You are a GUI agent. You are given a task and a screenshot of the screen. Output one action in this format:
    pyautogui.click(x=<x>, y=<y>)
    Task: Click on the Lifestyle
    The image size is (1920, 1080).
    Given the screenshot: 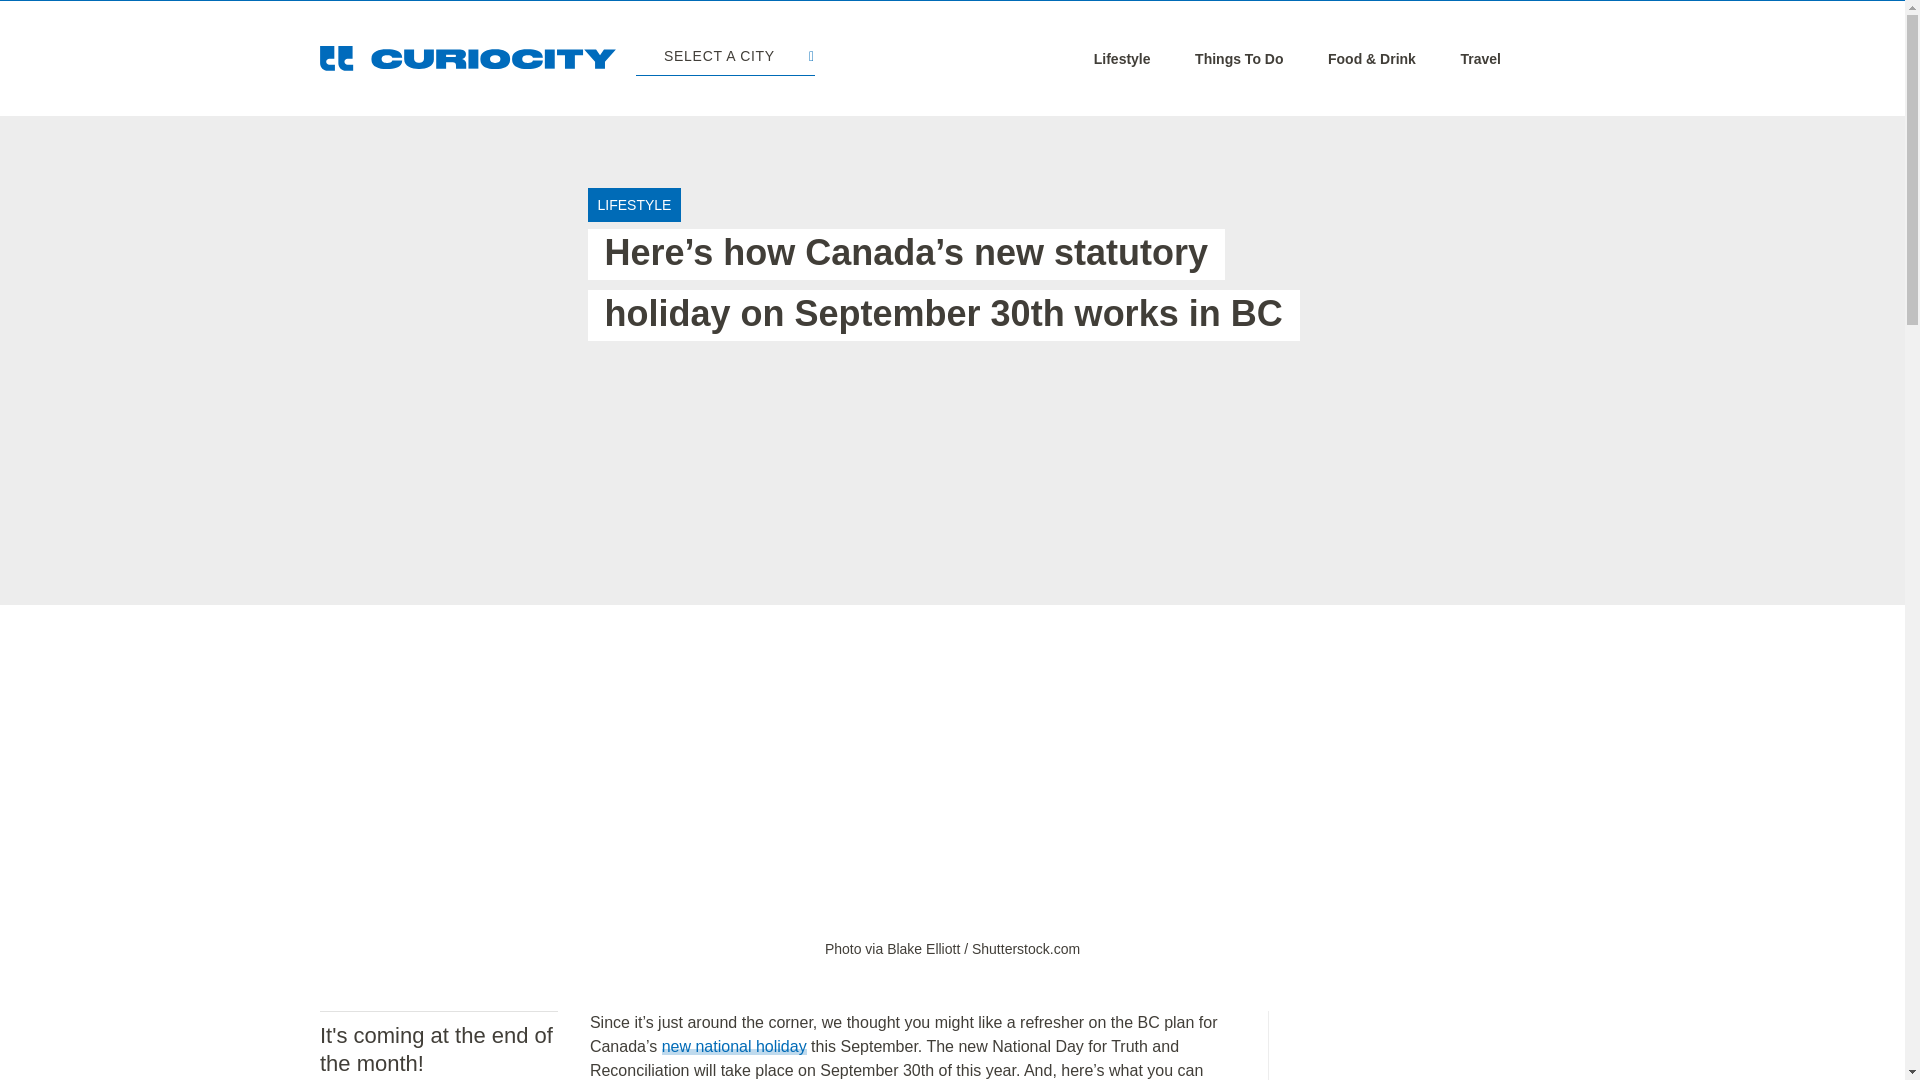 What is the action you would take?
    pyautogui.click(x=1122, y=58)
    